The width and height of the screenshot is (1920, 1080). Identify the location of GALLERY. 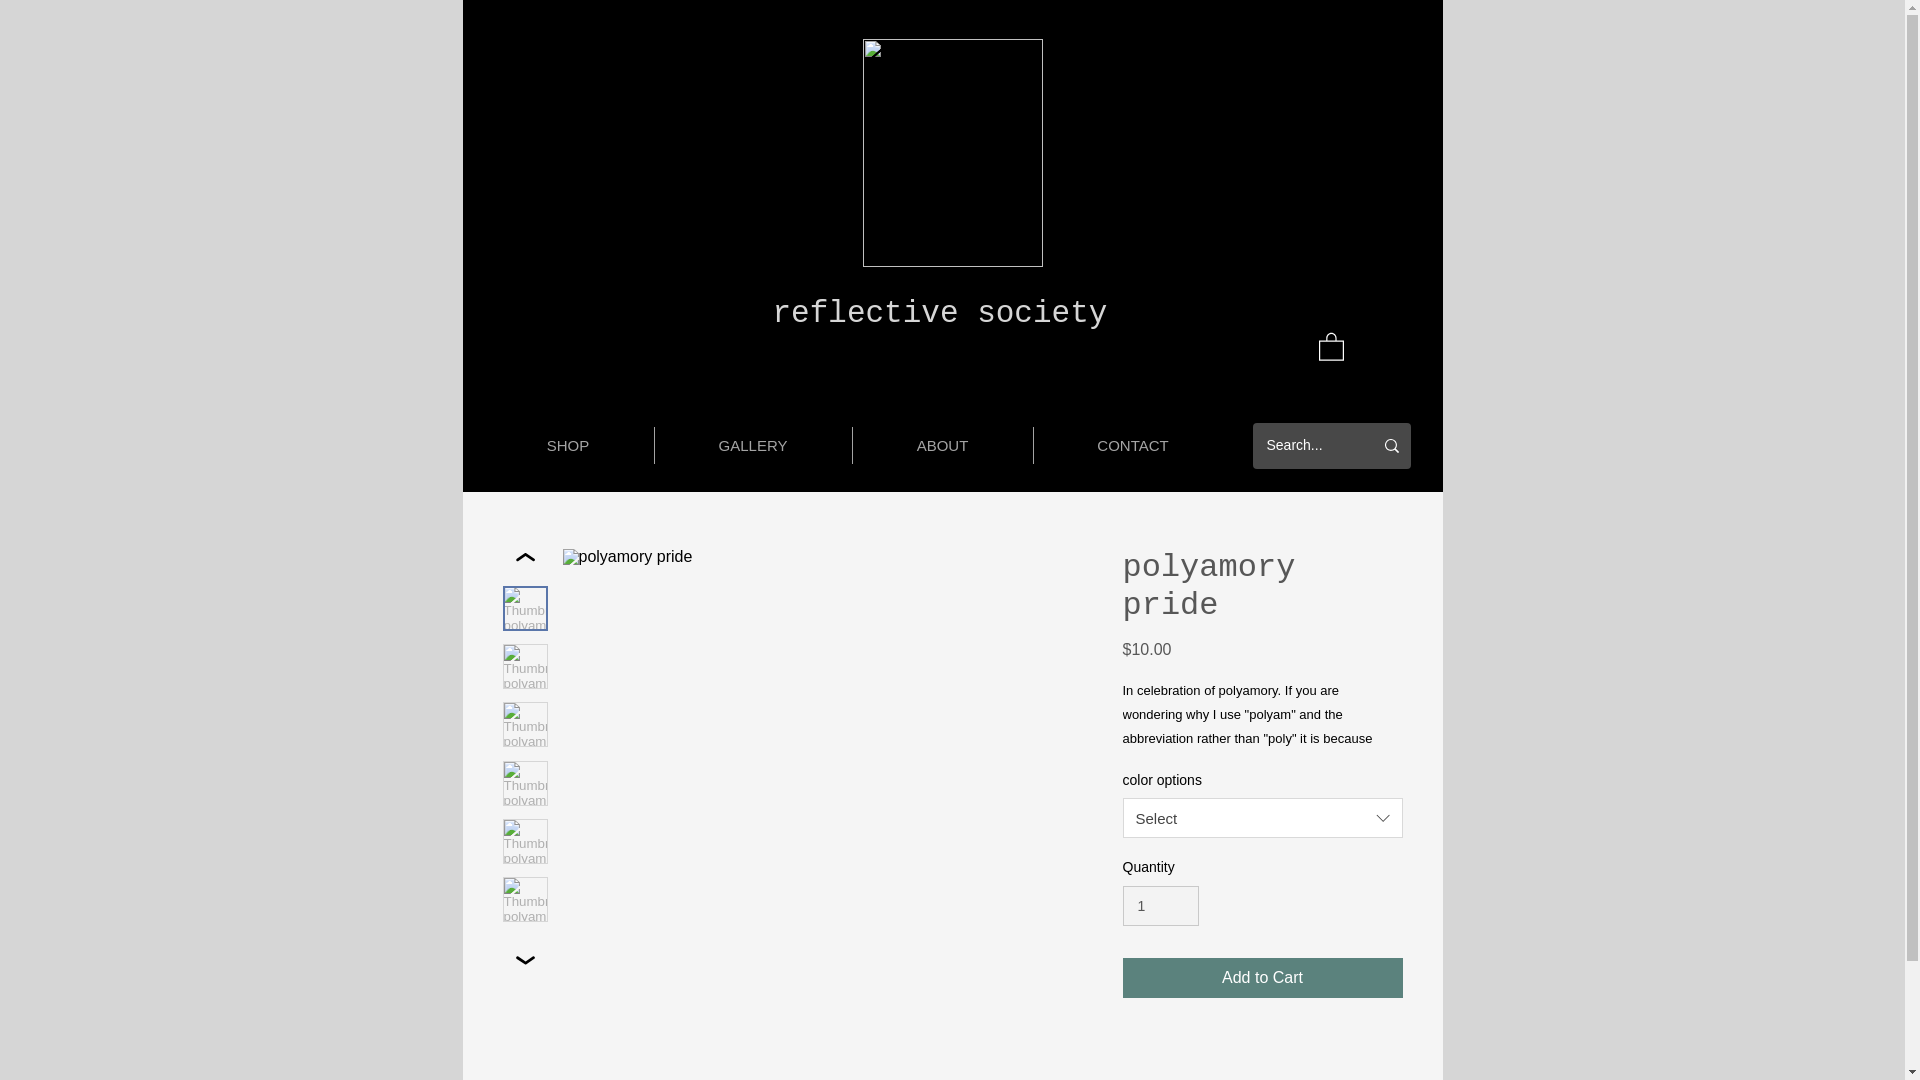
(752, 445).